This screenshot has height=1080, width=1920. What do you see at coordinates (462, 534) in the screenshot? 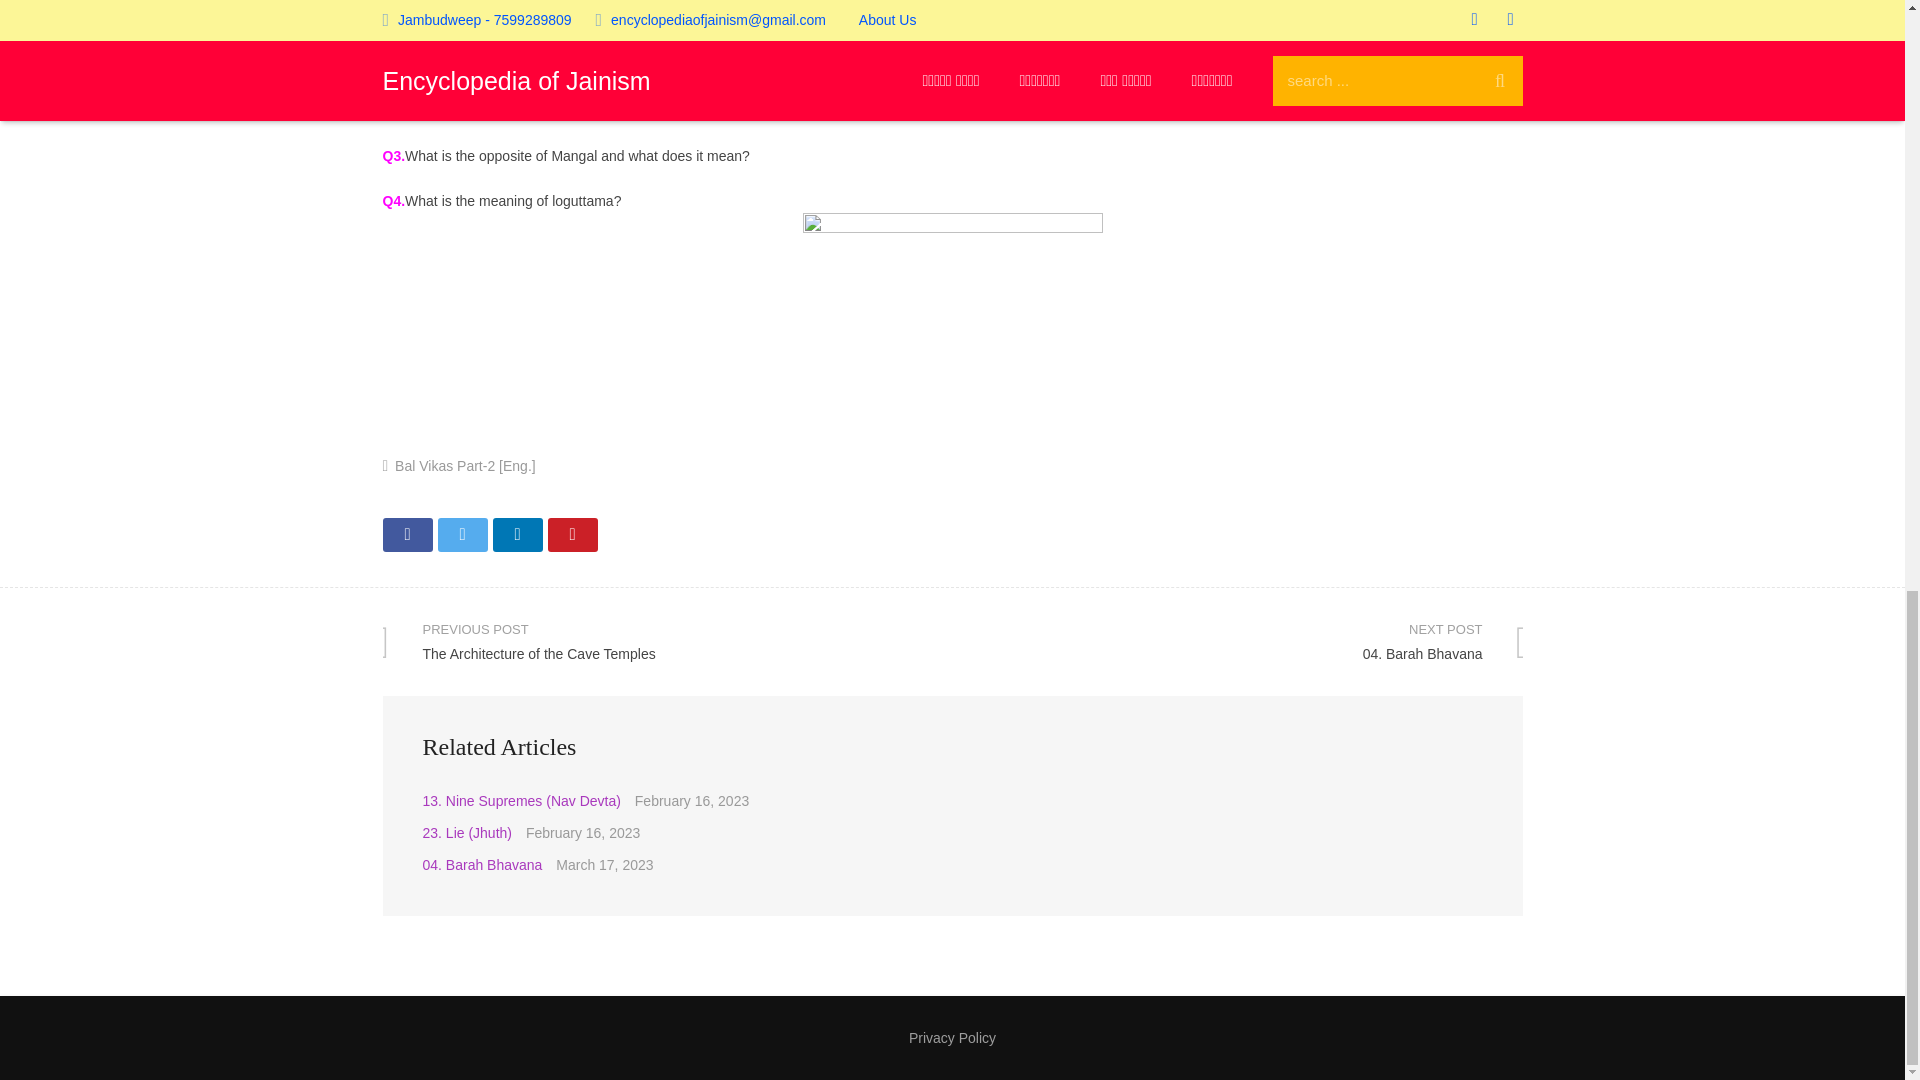
I see `Tweet this` at bounding box center [462, 534].